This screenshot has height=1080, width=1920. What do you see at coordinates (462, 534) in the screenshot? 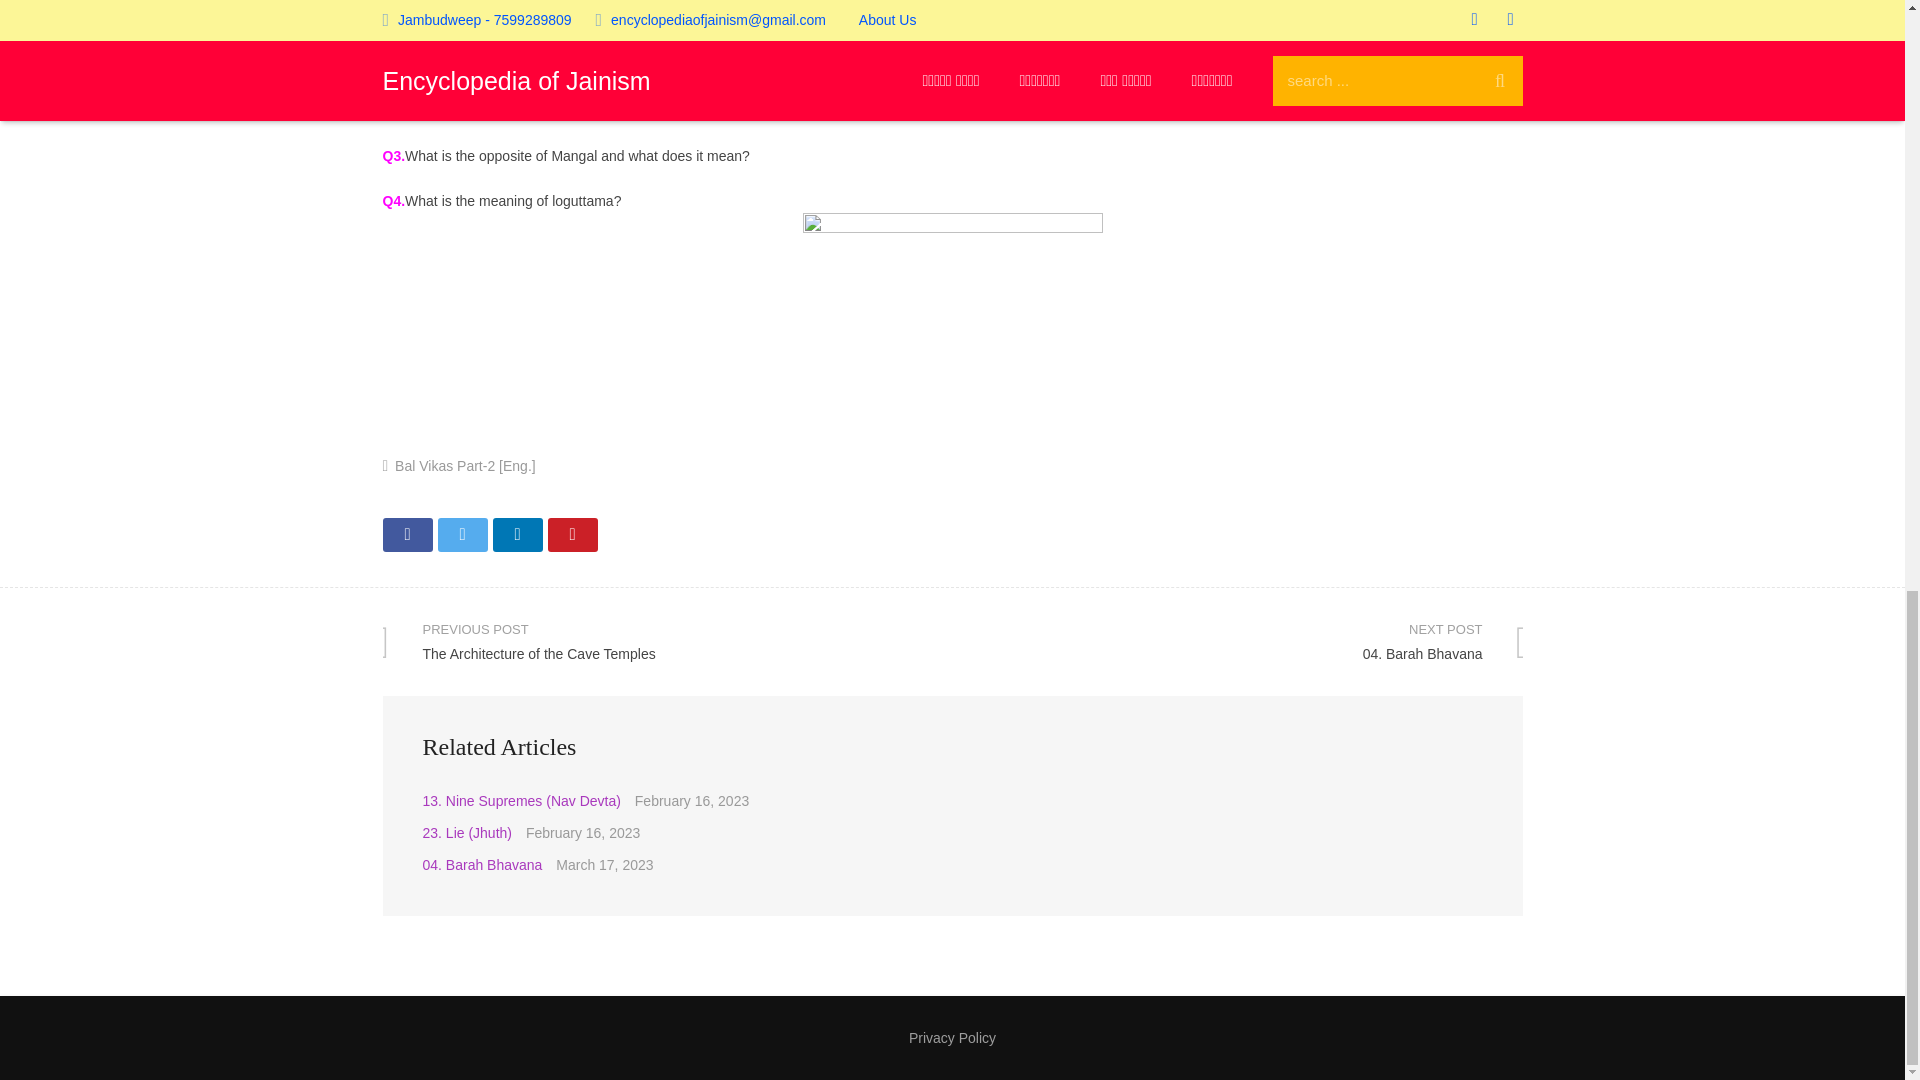
I see `Tweet this` at bounding box center [462, 534].